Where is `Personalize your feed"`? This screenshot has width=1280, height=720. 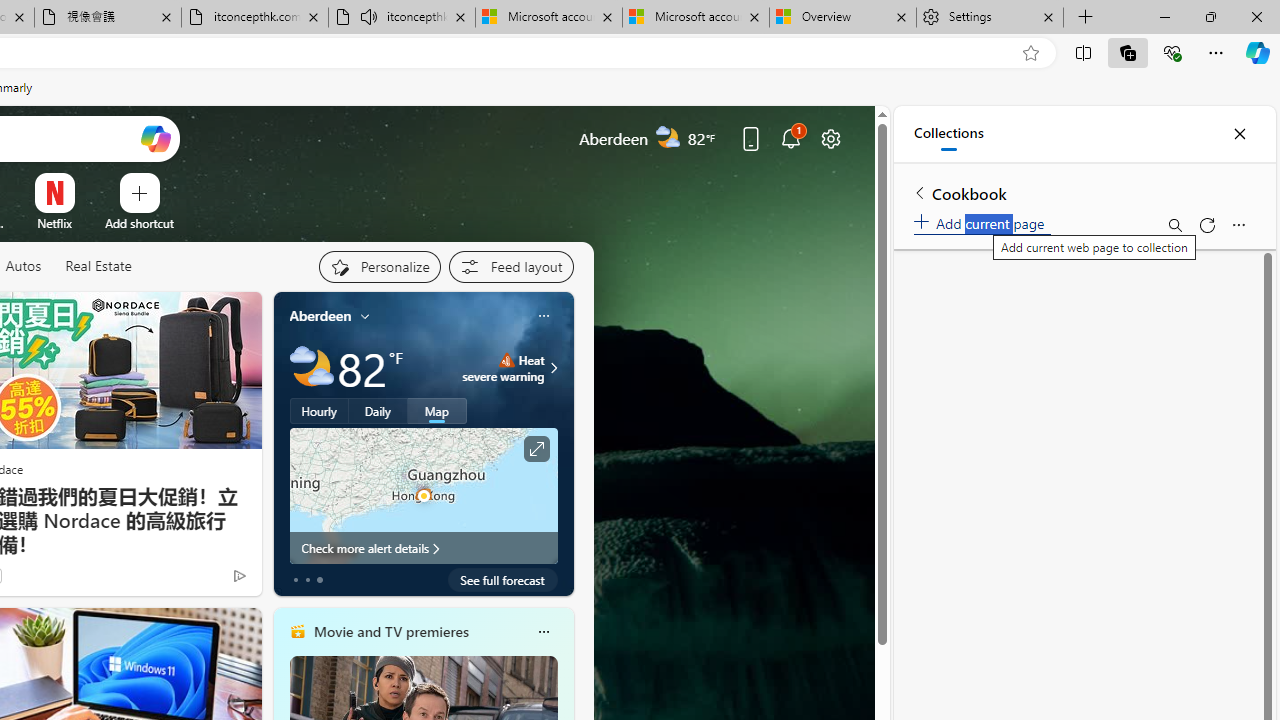
Personalize your feed" is located at coordinates (379, 266).